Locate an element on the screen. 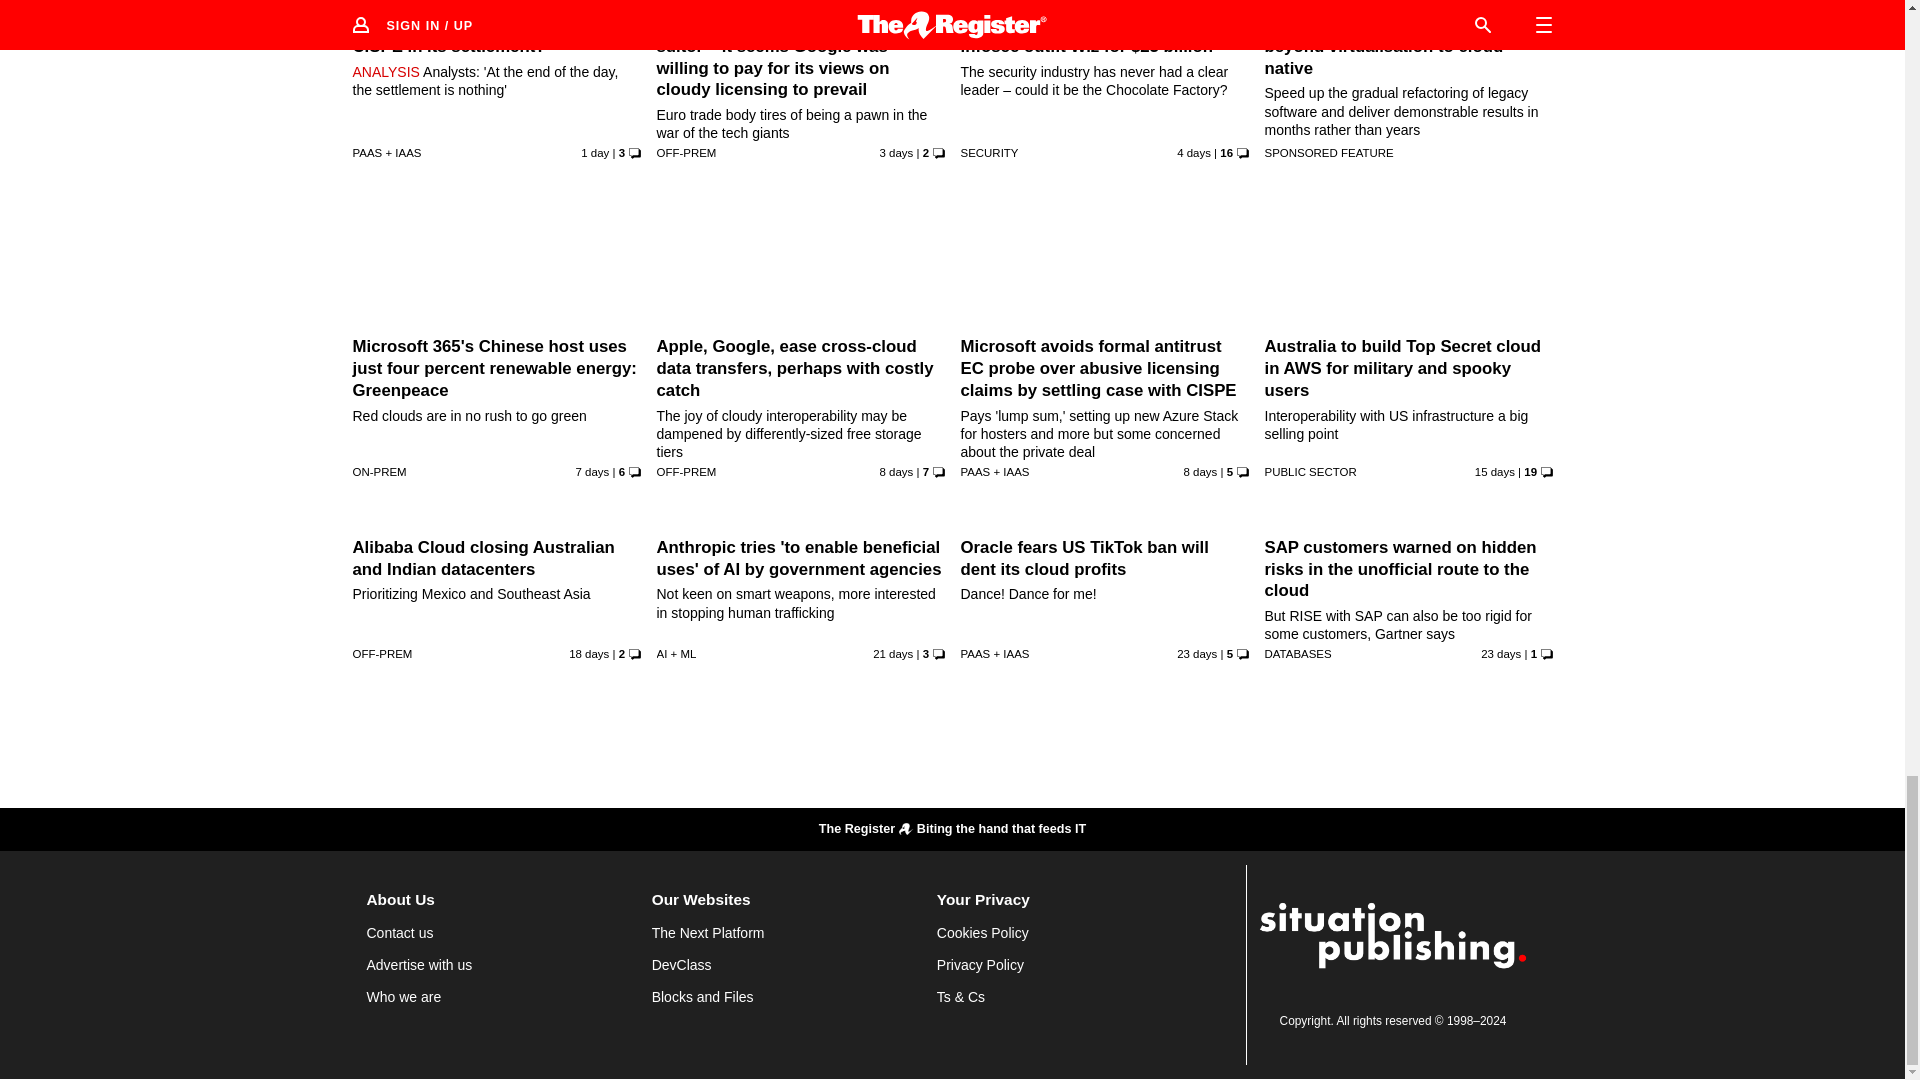 Image resolution: width=1920 pixels, height=1080 pixels. 4 Jul 2024 3:58 is located at coordinates (1494, 472).